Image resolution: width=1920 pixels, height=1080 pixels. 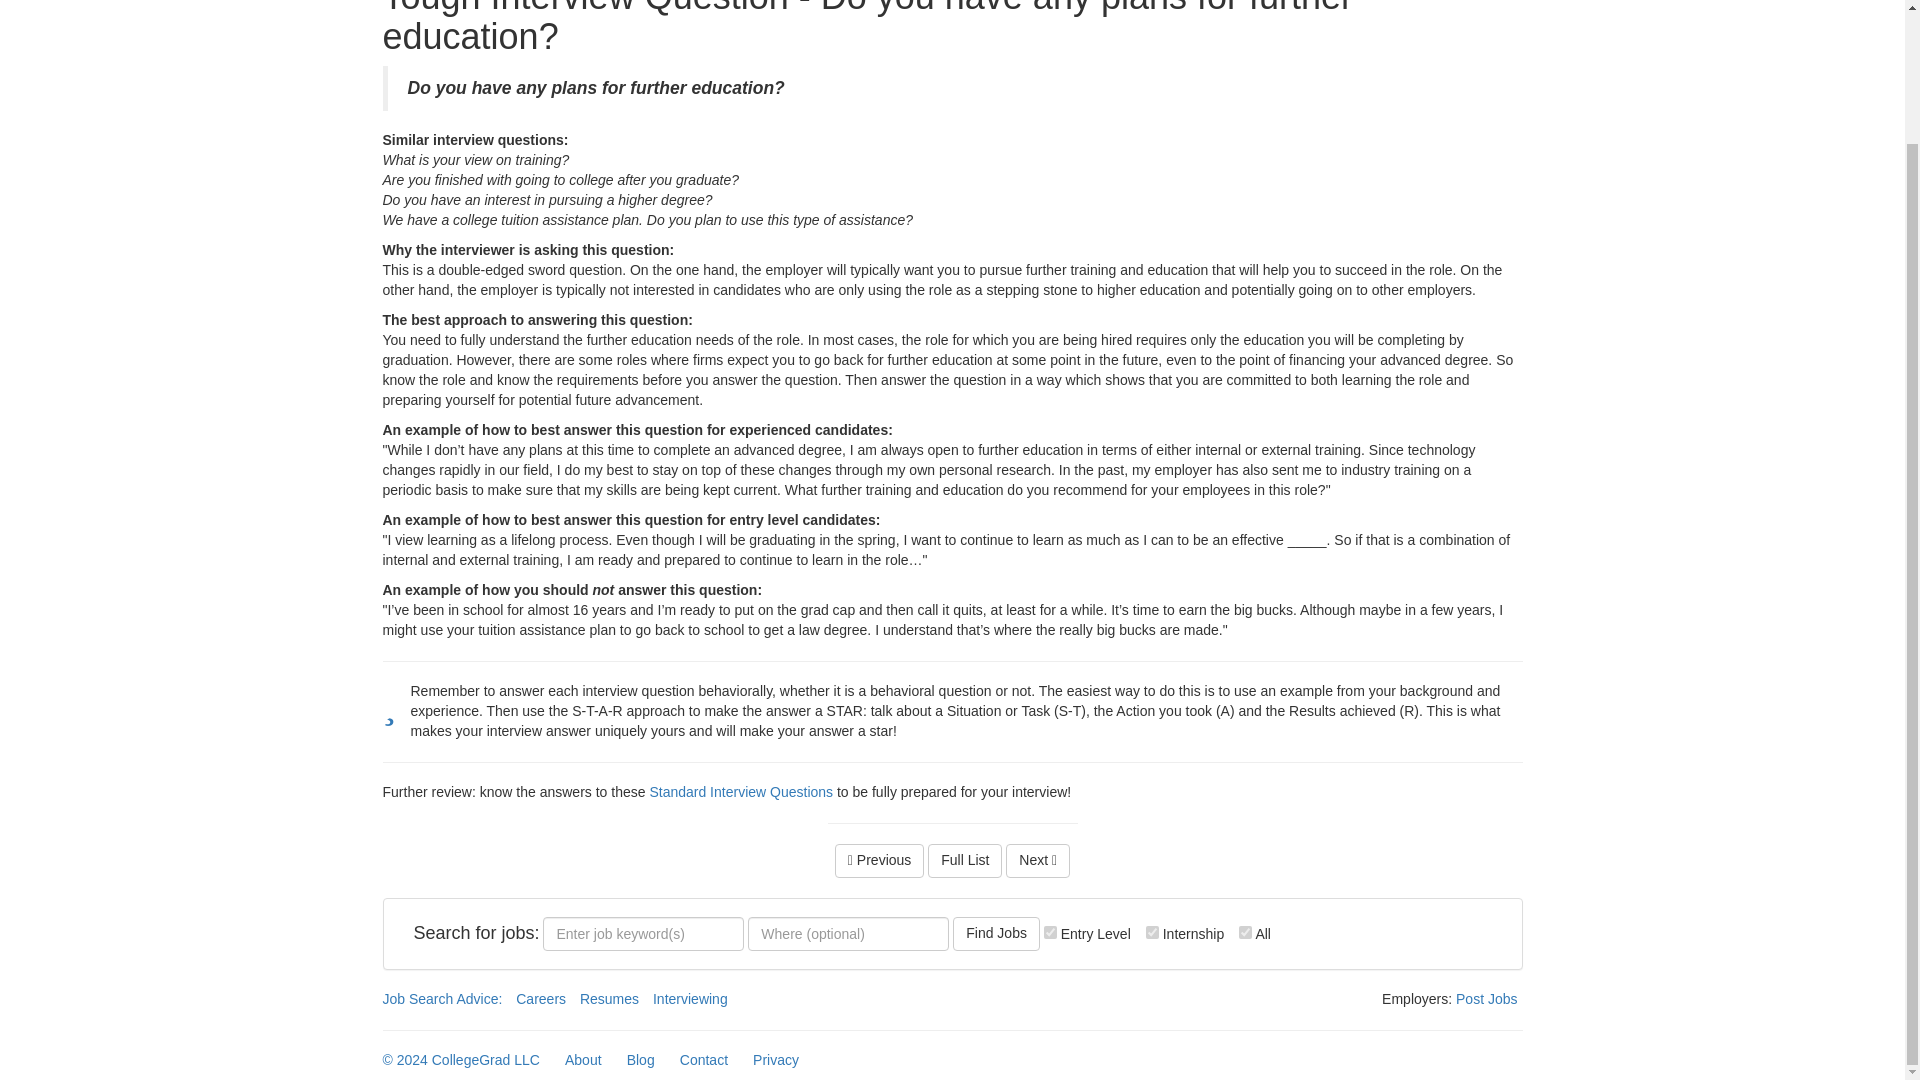 I want to click on Resumes, so click(x=609, y=998).